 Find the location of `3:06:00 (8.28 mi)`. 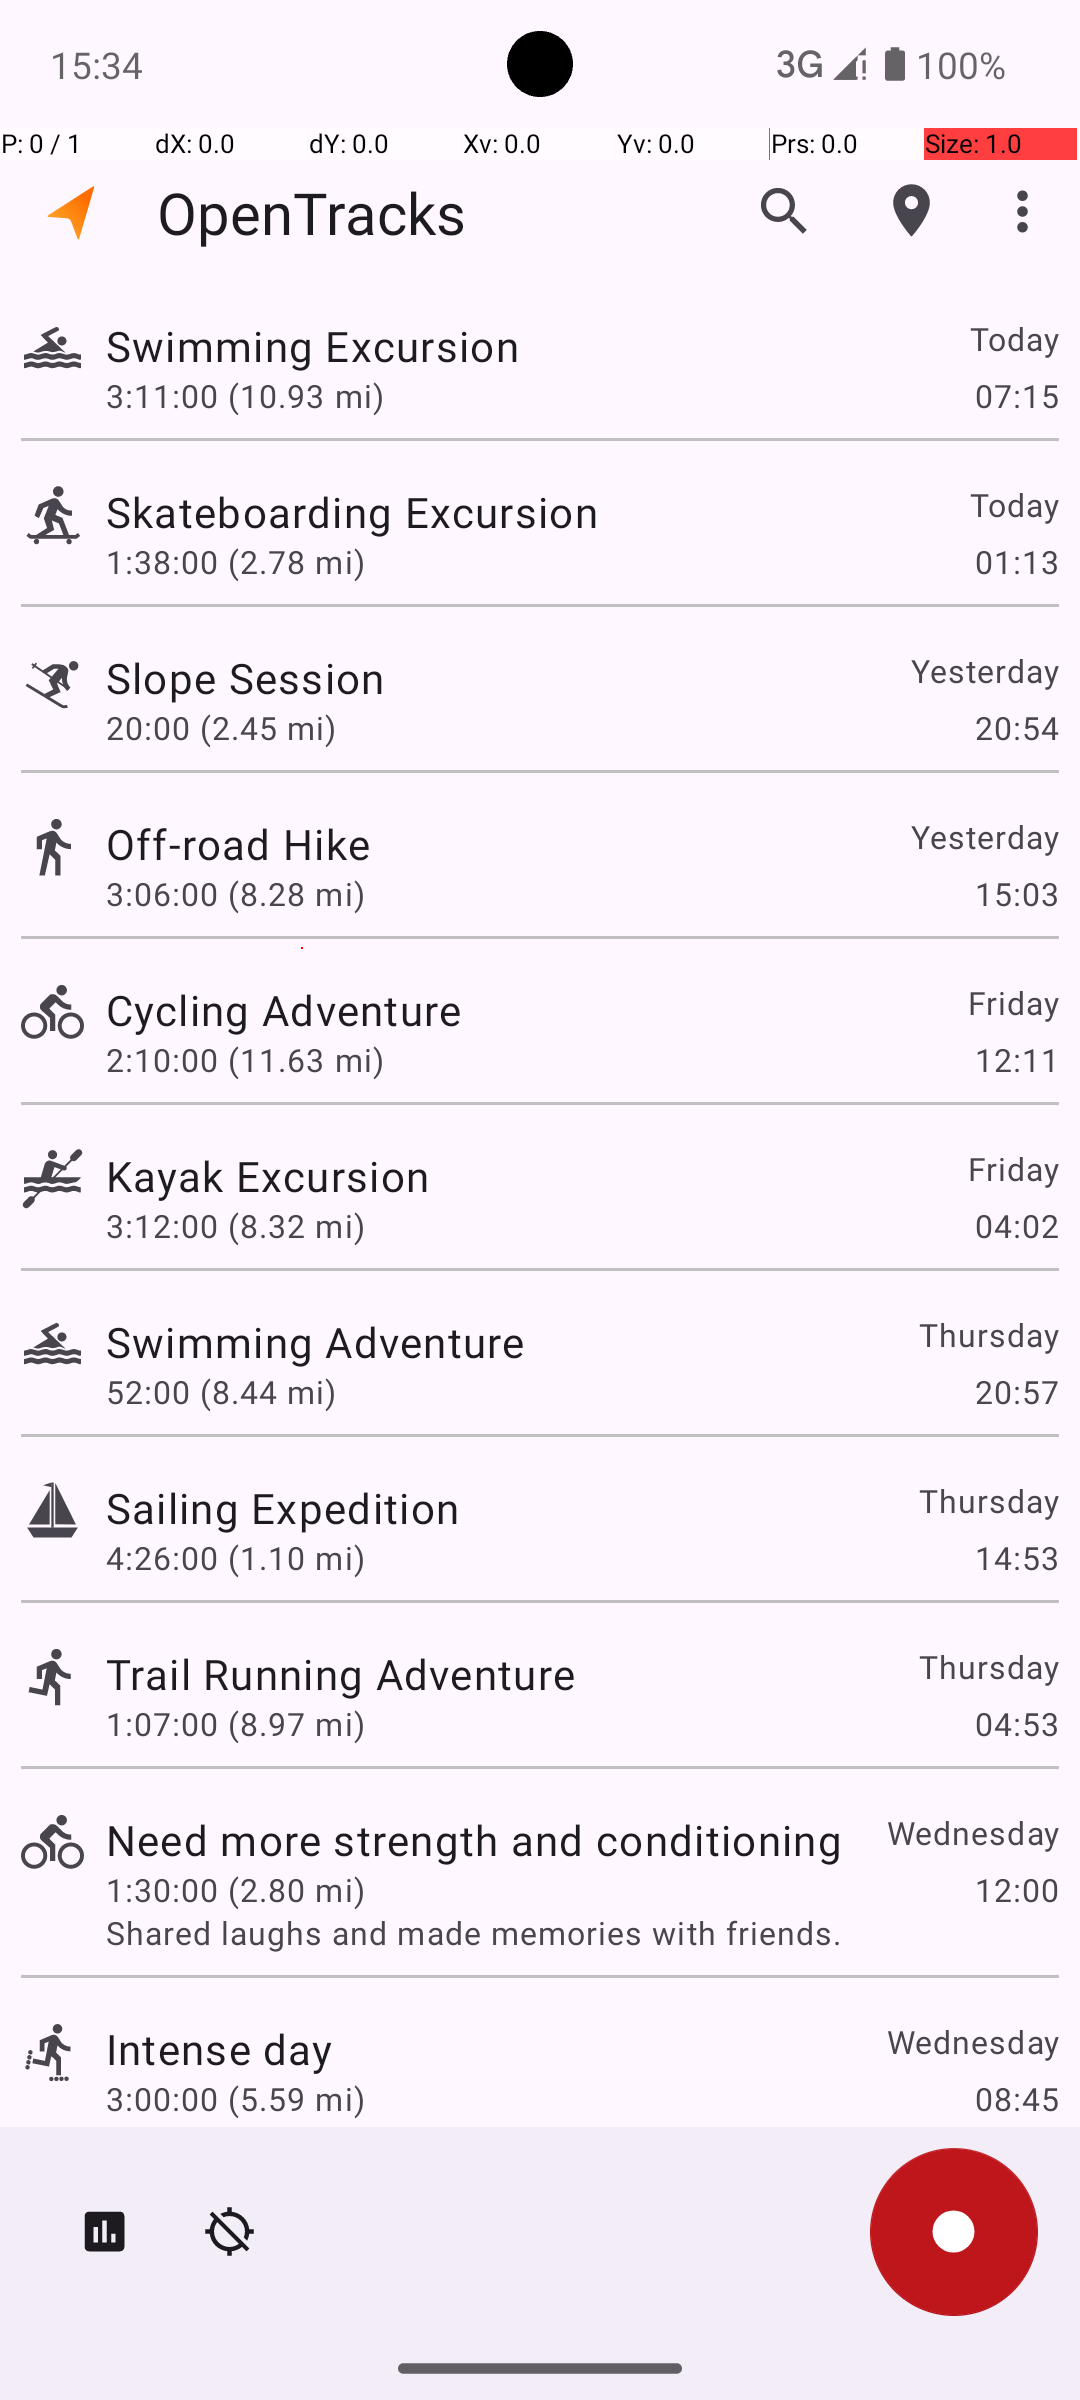

3:06:00 (8.28 mi) is located at coordinates (236, 894).